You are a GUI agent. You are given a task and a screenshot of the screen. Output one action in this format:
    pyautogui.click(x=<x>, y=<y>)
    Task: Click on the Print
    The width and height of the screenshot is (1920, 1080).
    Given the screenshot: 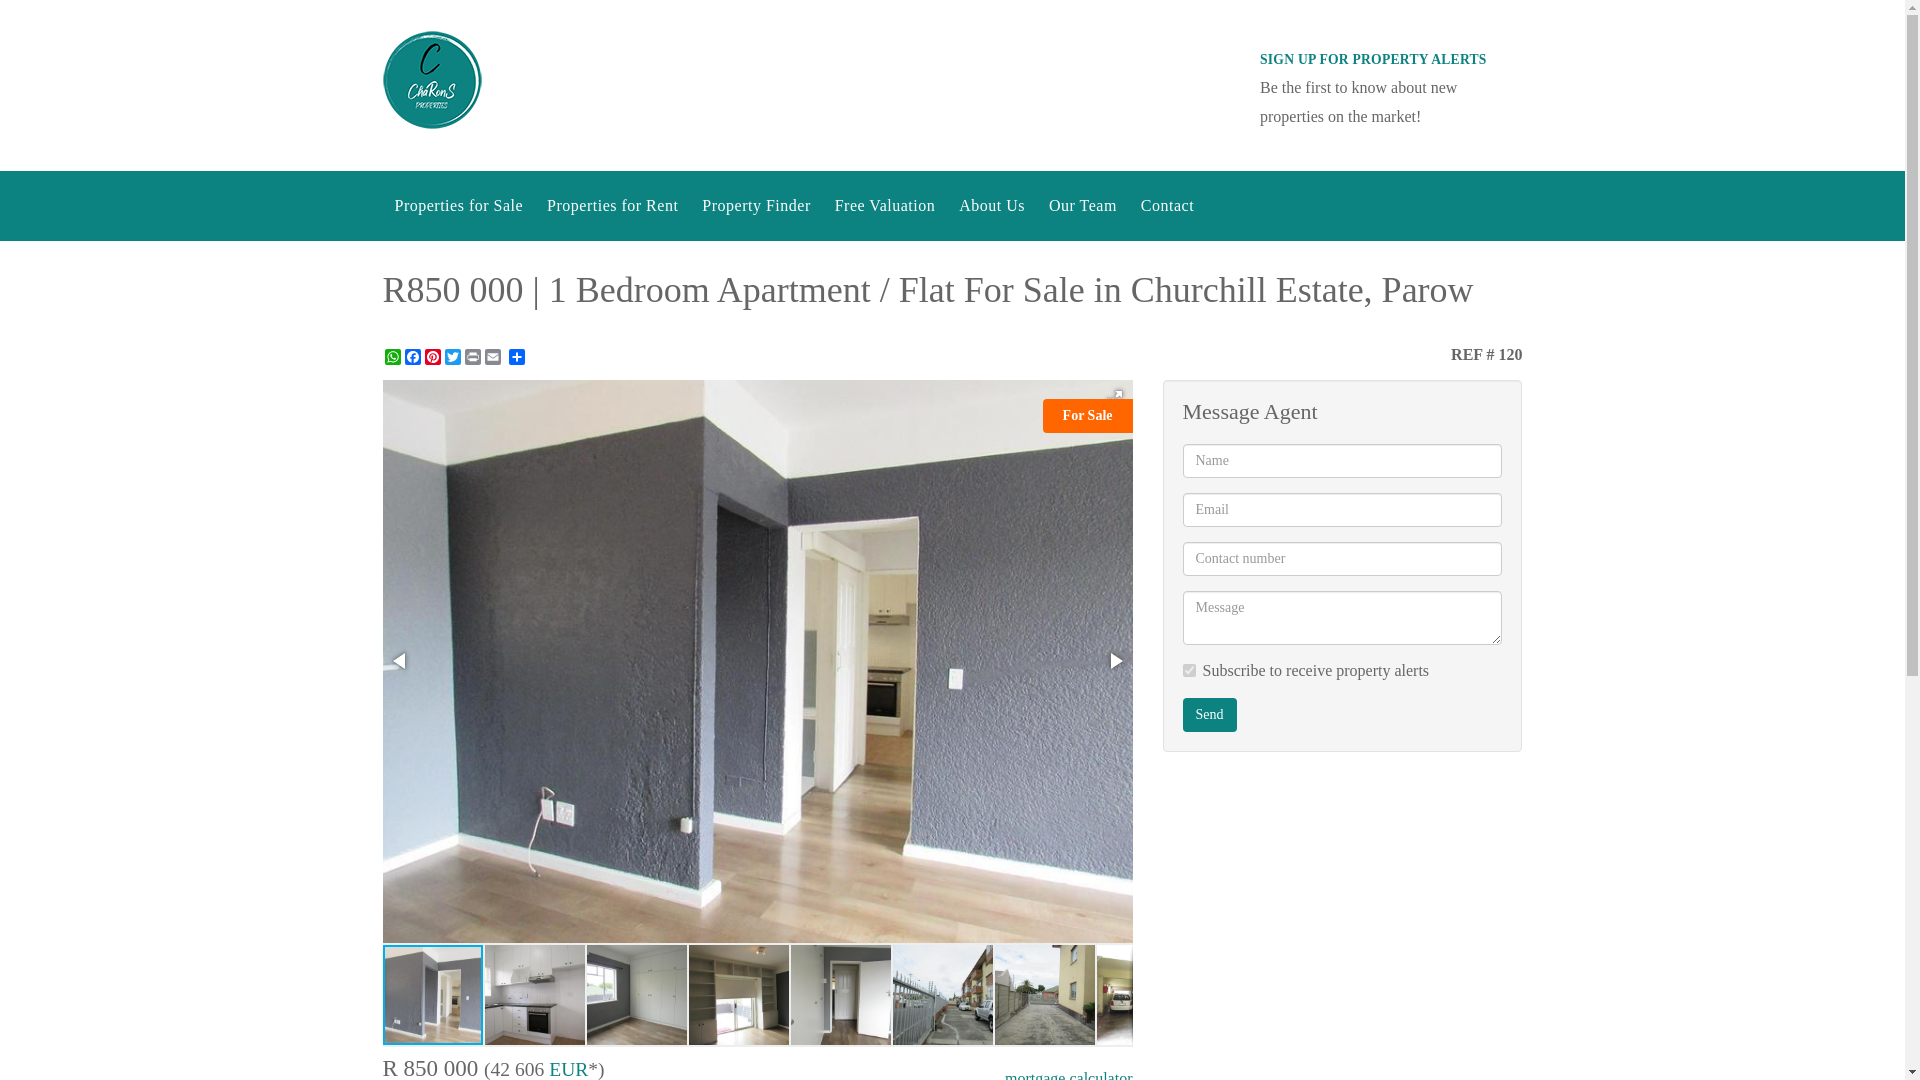 What is the action you would take?
    pyautogui.click(x=472, y=356)
    